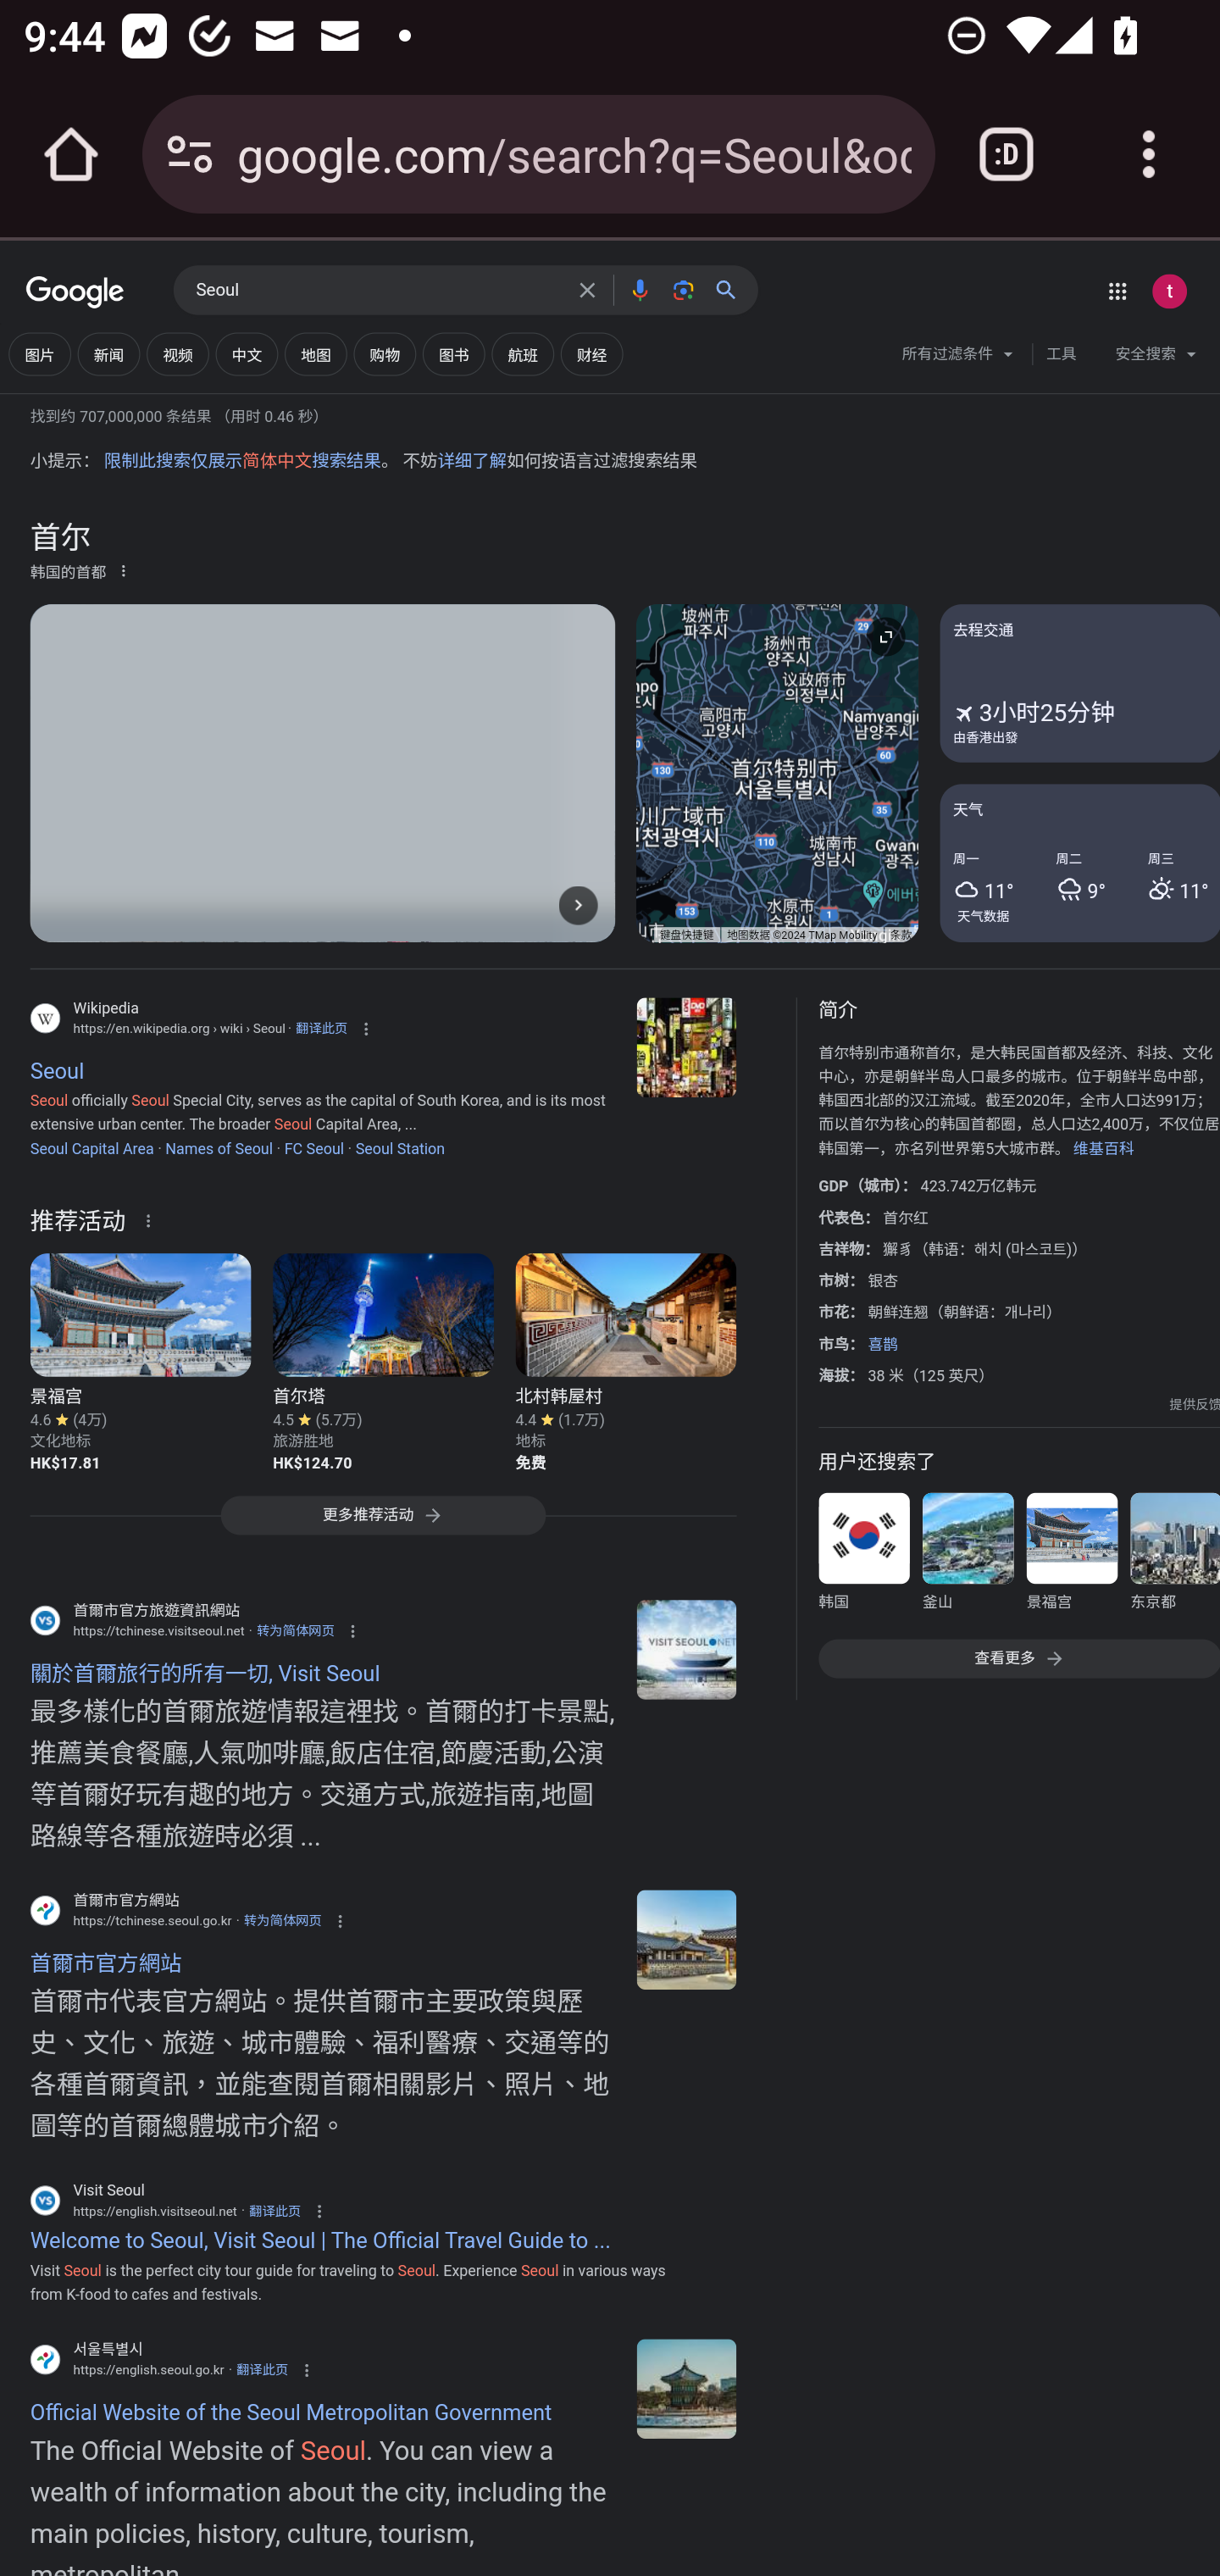 The width and height of the screenshot is (1220, 2576). Describe the element at coordinates (1169, 291) in the screenshot. I see `Google 账号： test appium (testappium002@gmail.com)` at that location.